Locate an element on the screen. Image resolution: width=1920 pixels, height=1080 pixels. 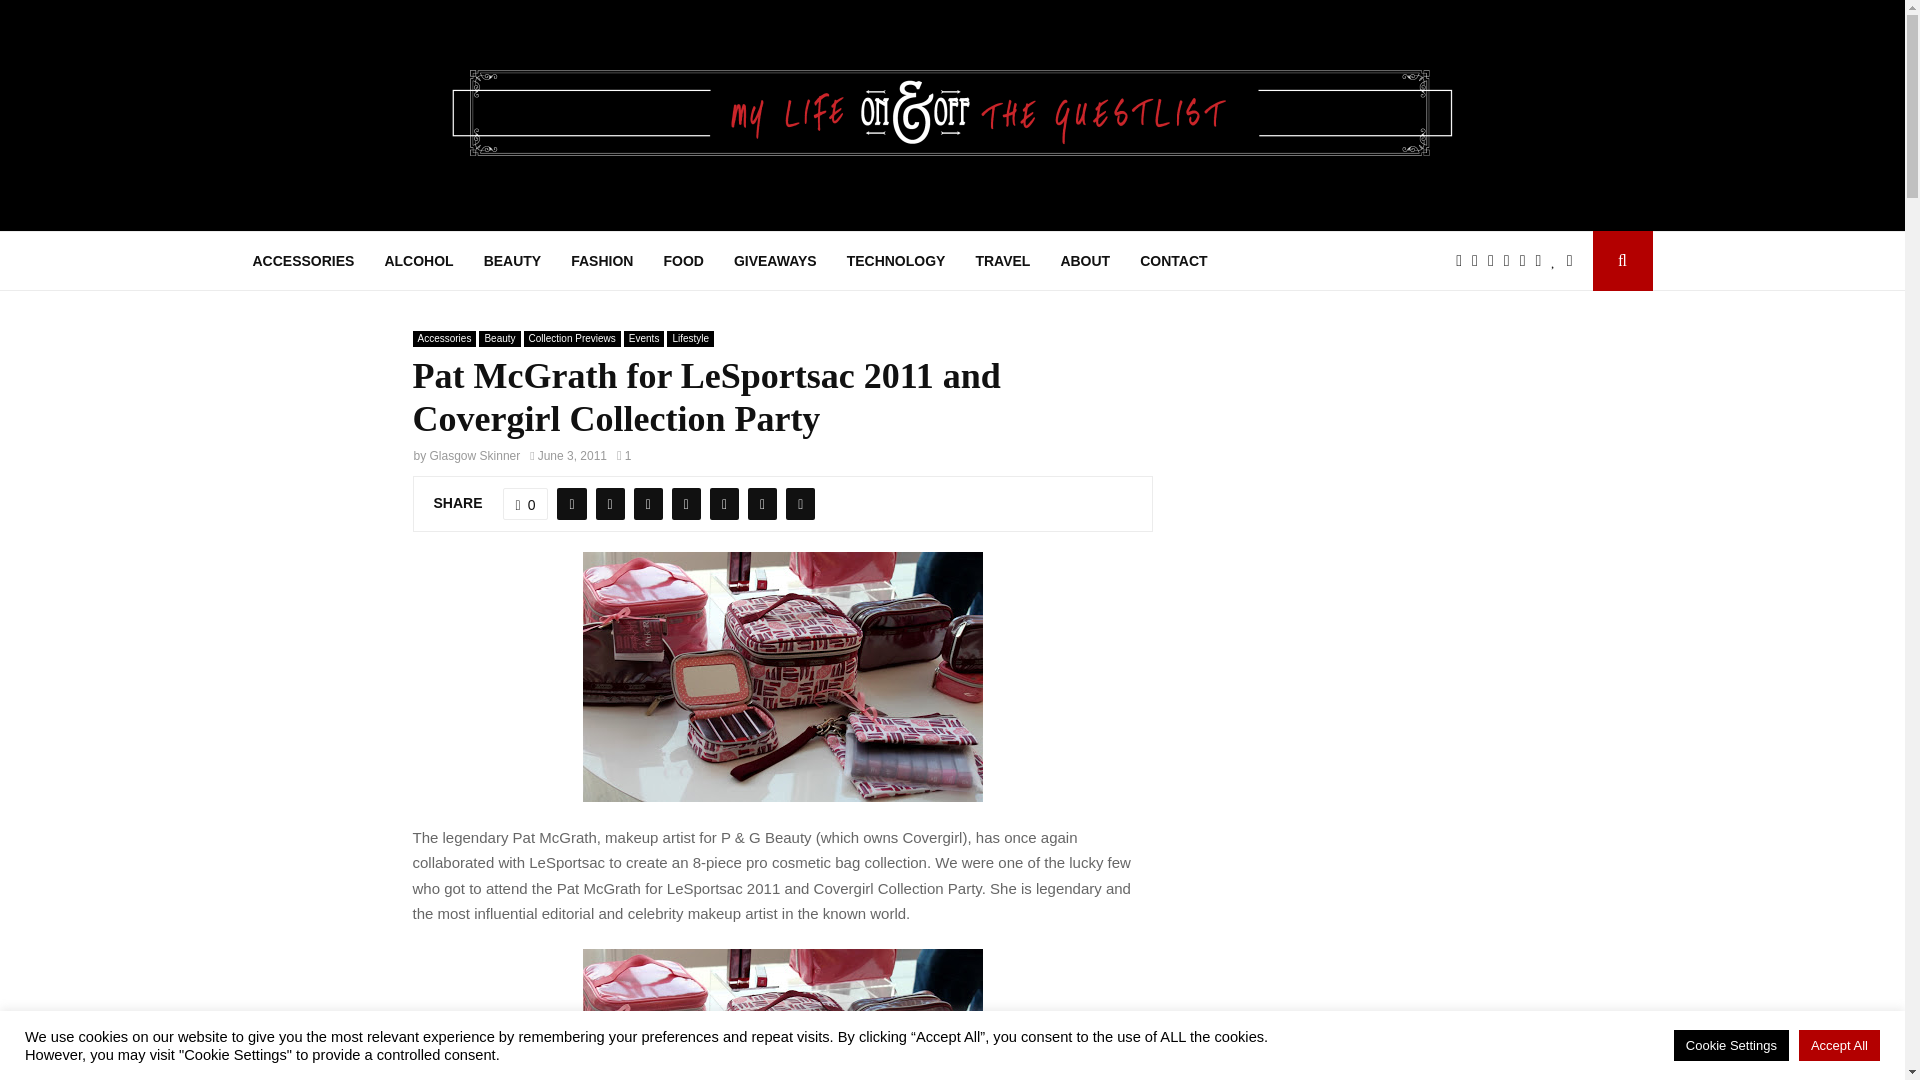
Glasgow Skinner is located at coordinates (475, 456).